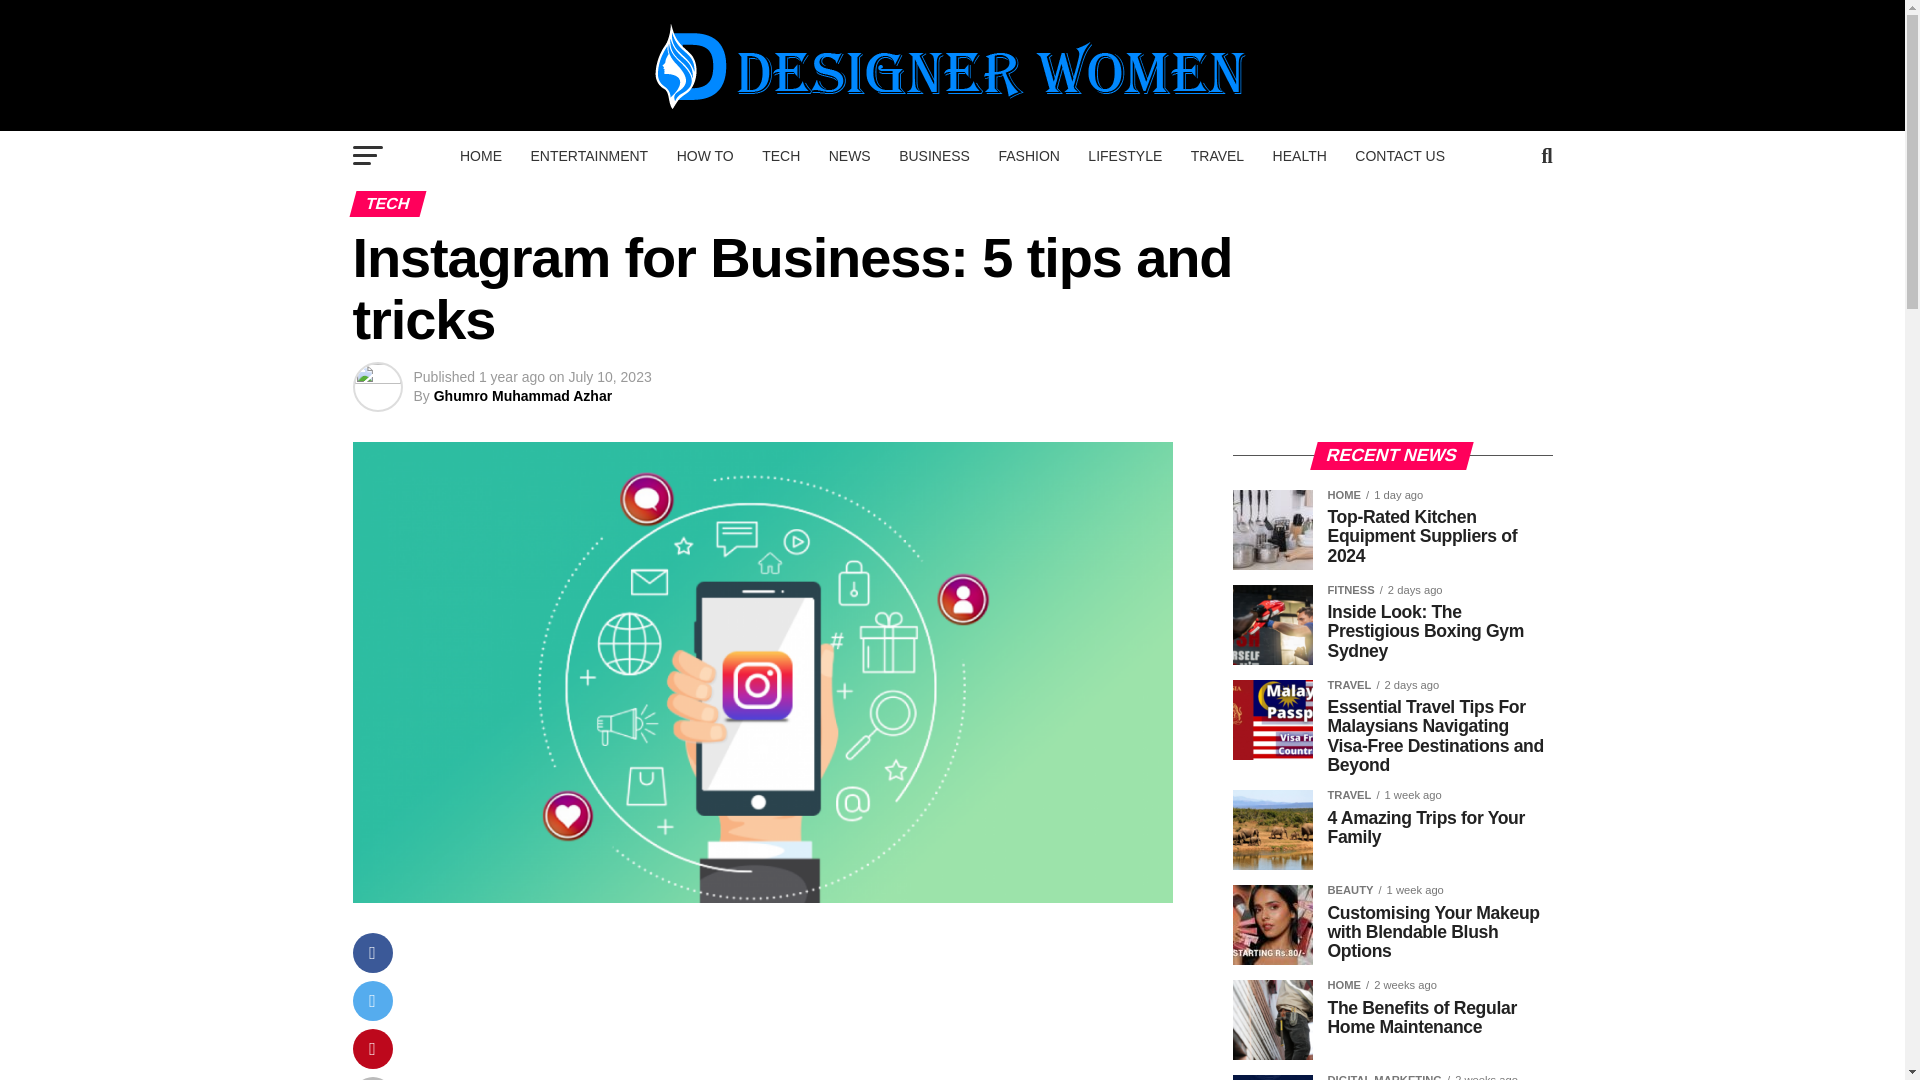  Describe the element at coordinates (705, 156) in the screenshot. I see `HOW TO` at that location.